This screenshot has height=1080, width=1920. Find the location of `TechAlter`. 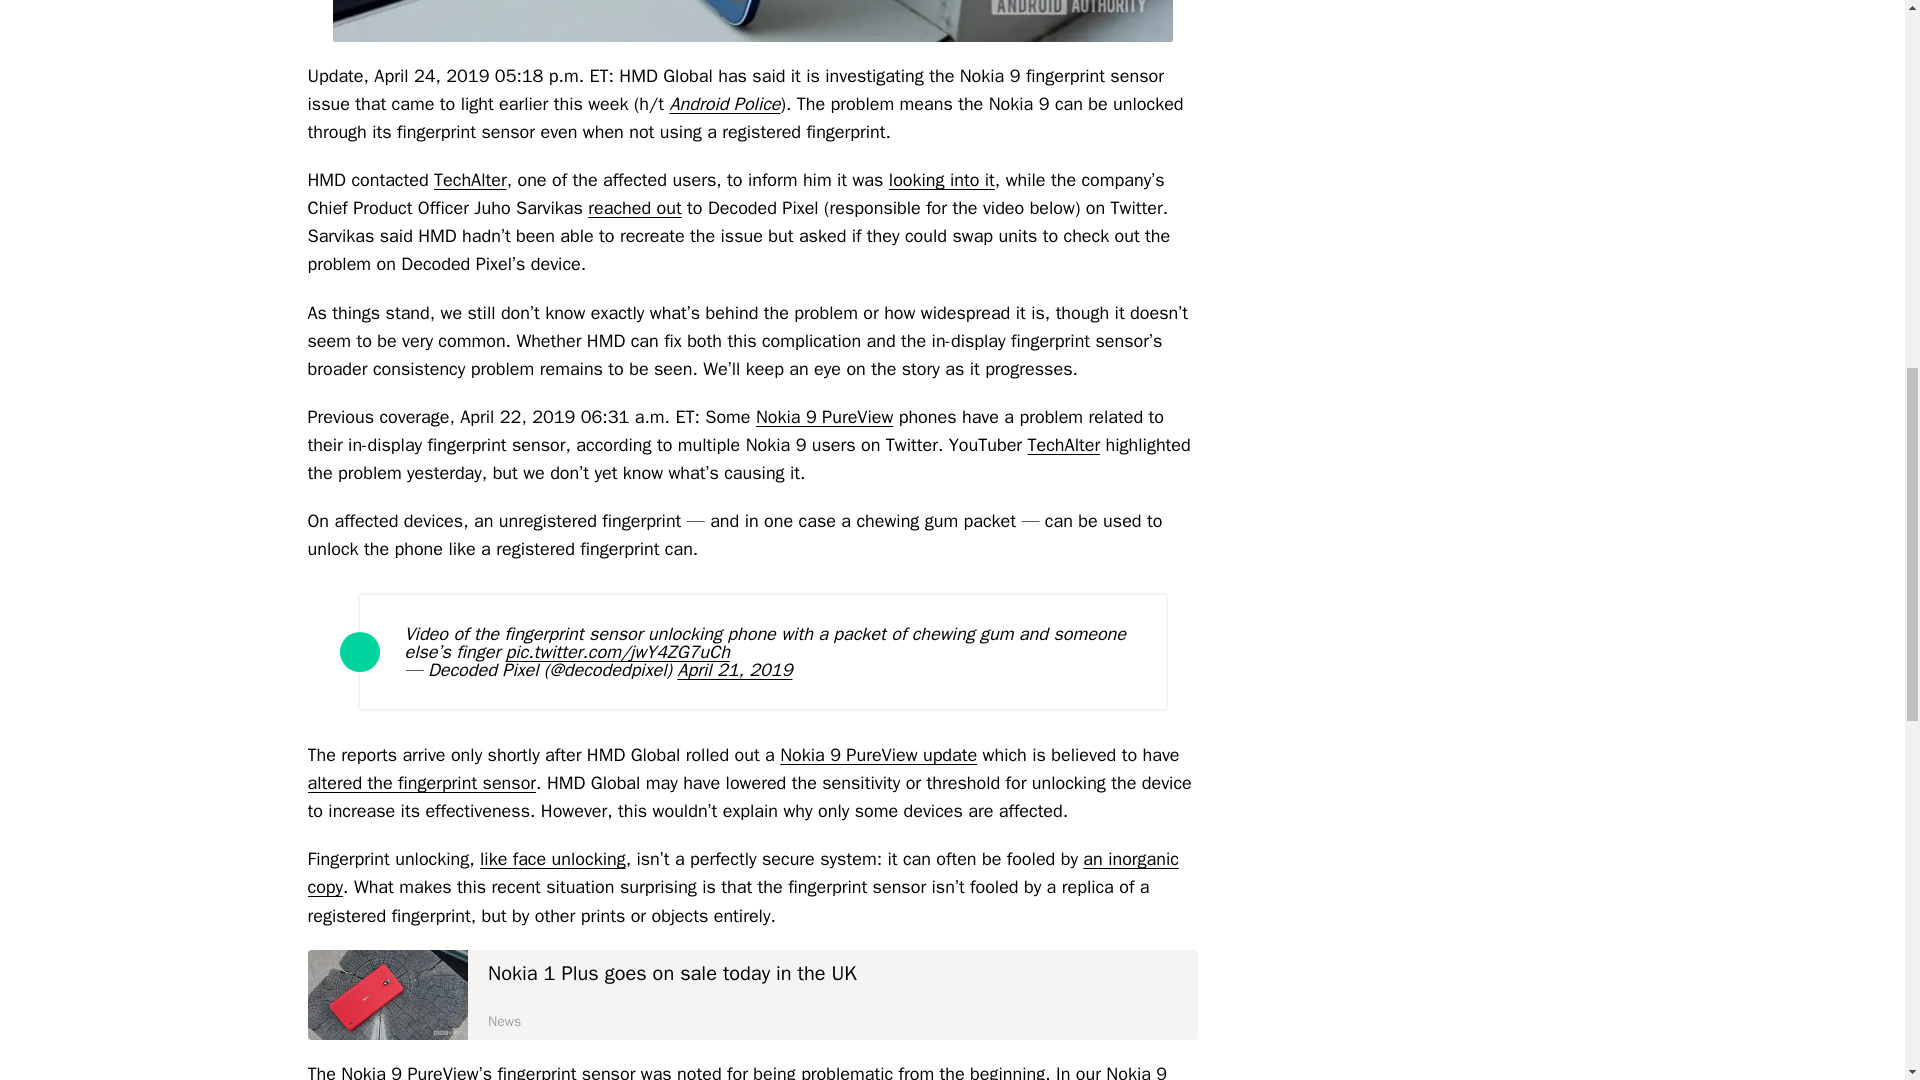

TechAlter is located at coordinates (634, 208).